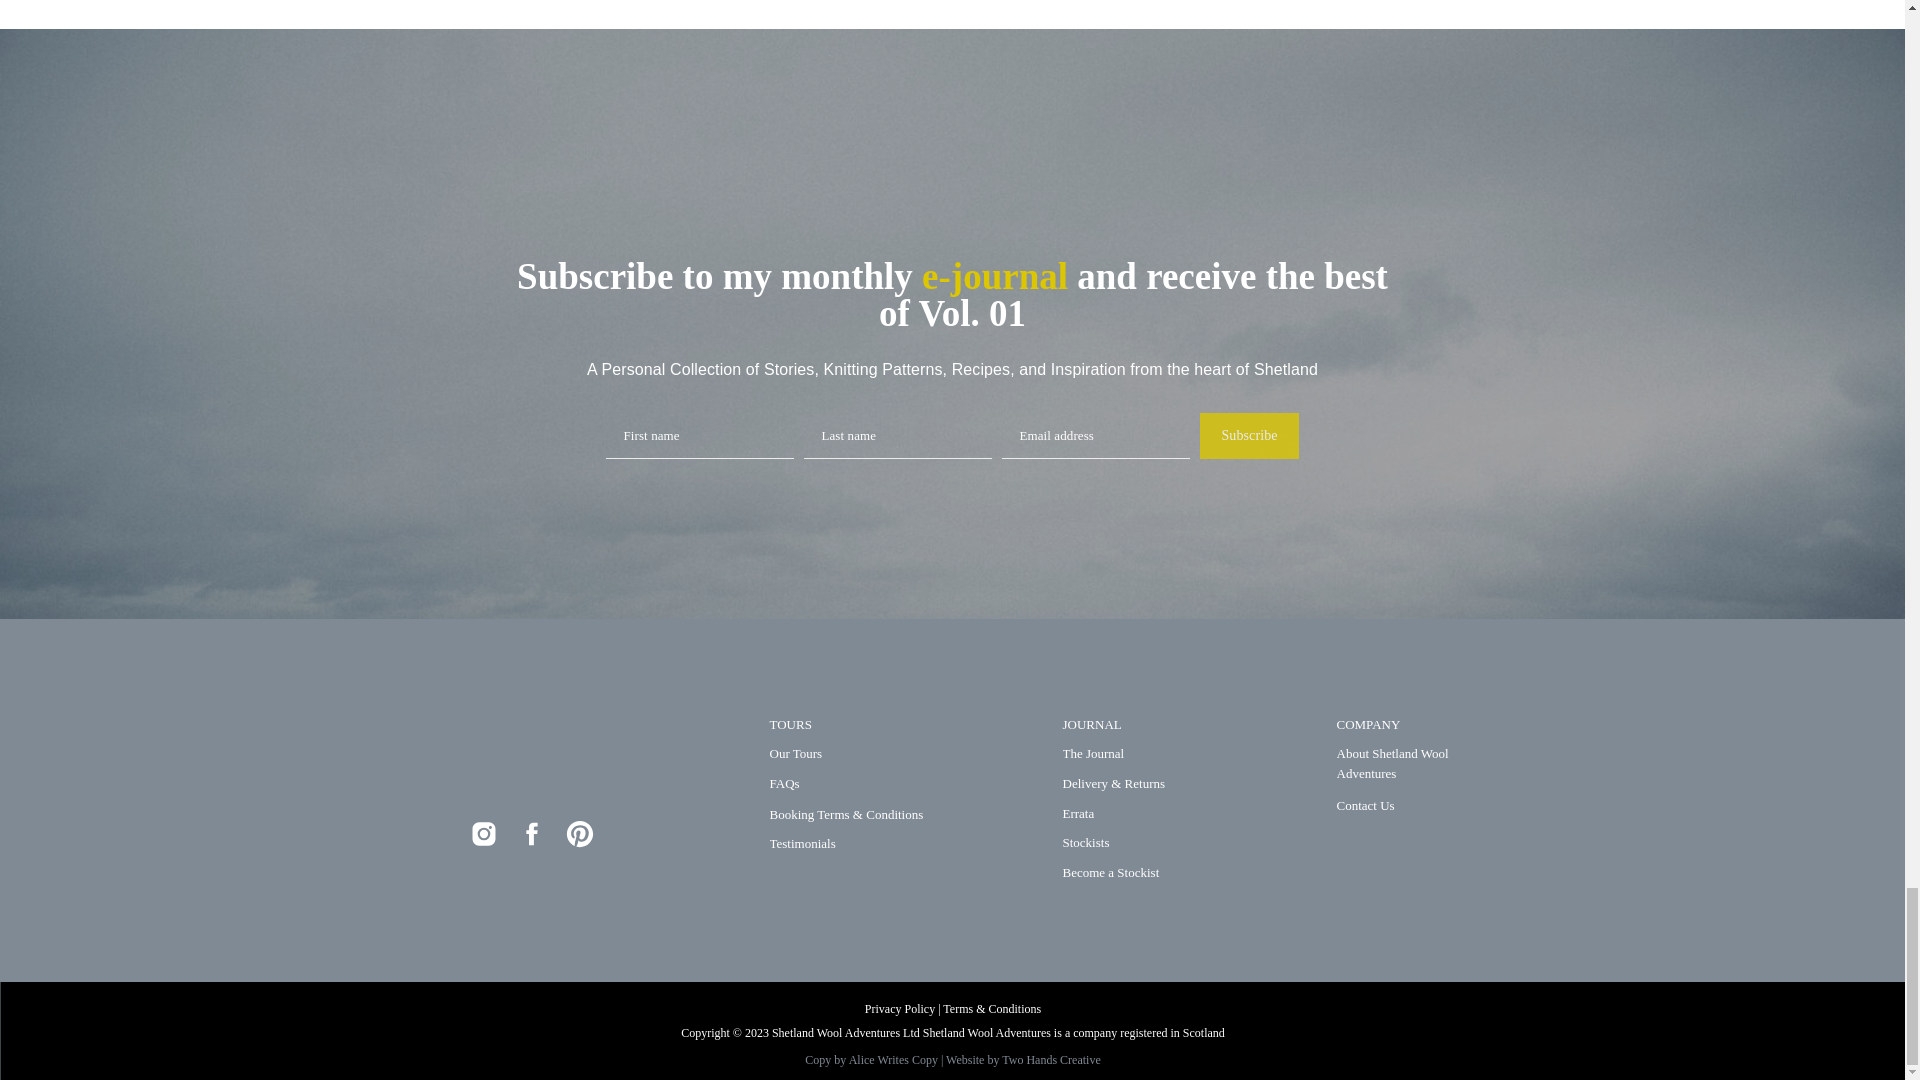  Describe the element at coordinates (894, 1060) in the screenshot. I see `Alice Writes Copy` at that location.